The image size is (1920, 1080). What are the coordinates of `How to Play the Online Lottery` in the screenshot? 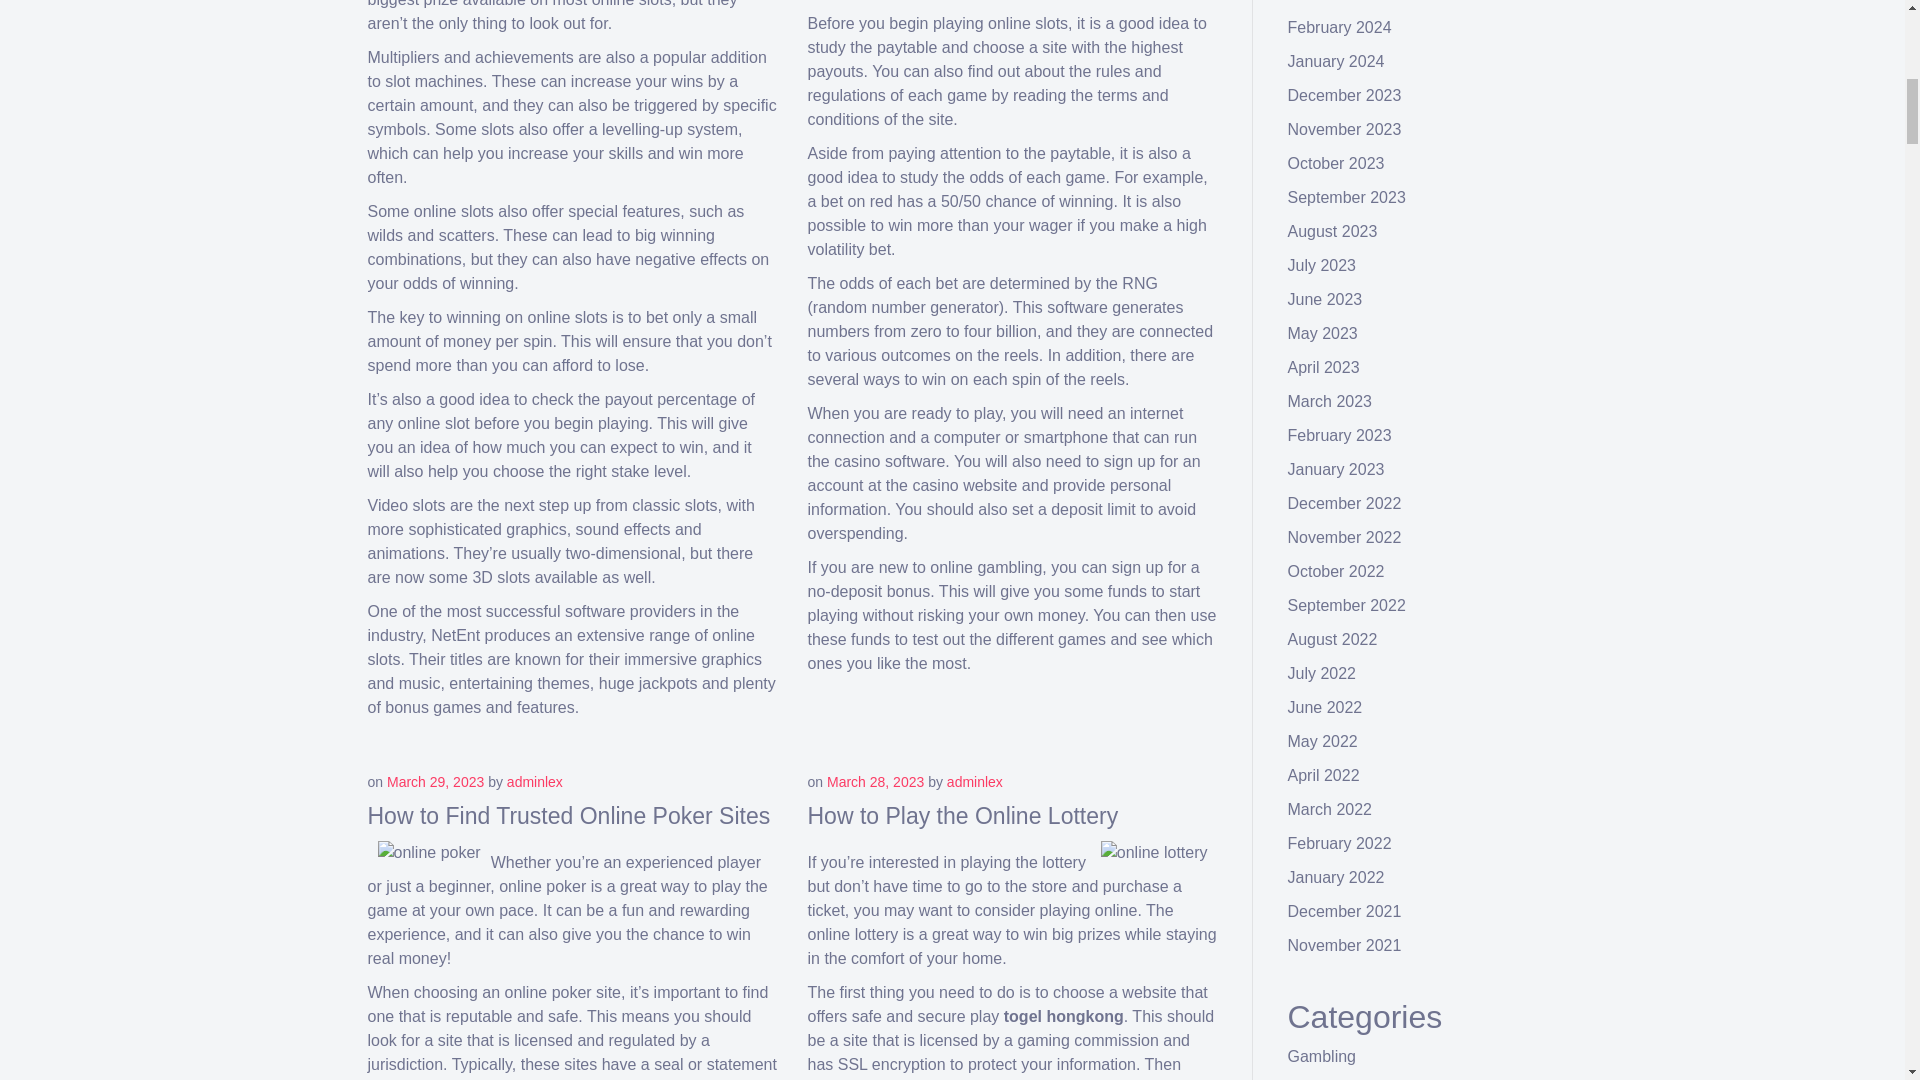 It's located at (964, 816).